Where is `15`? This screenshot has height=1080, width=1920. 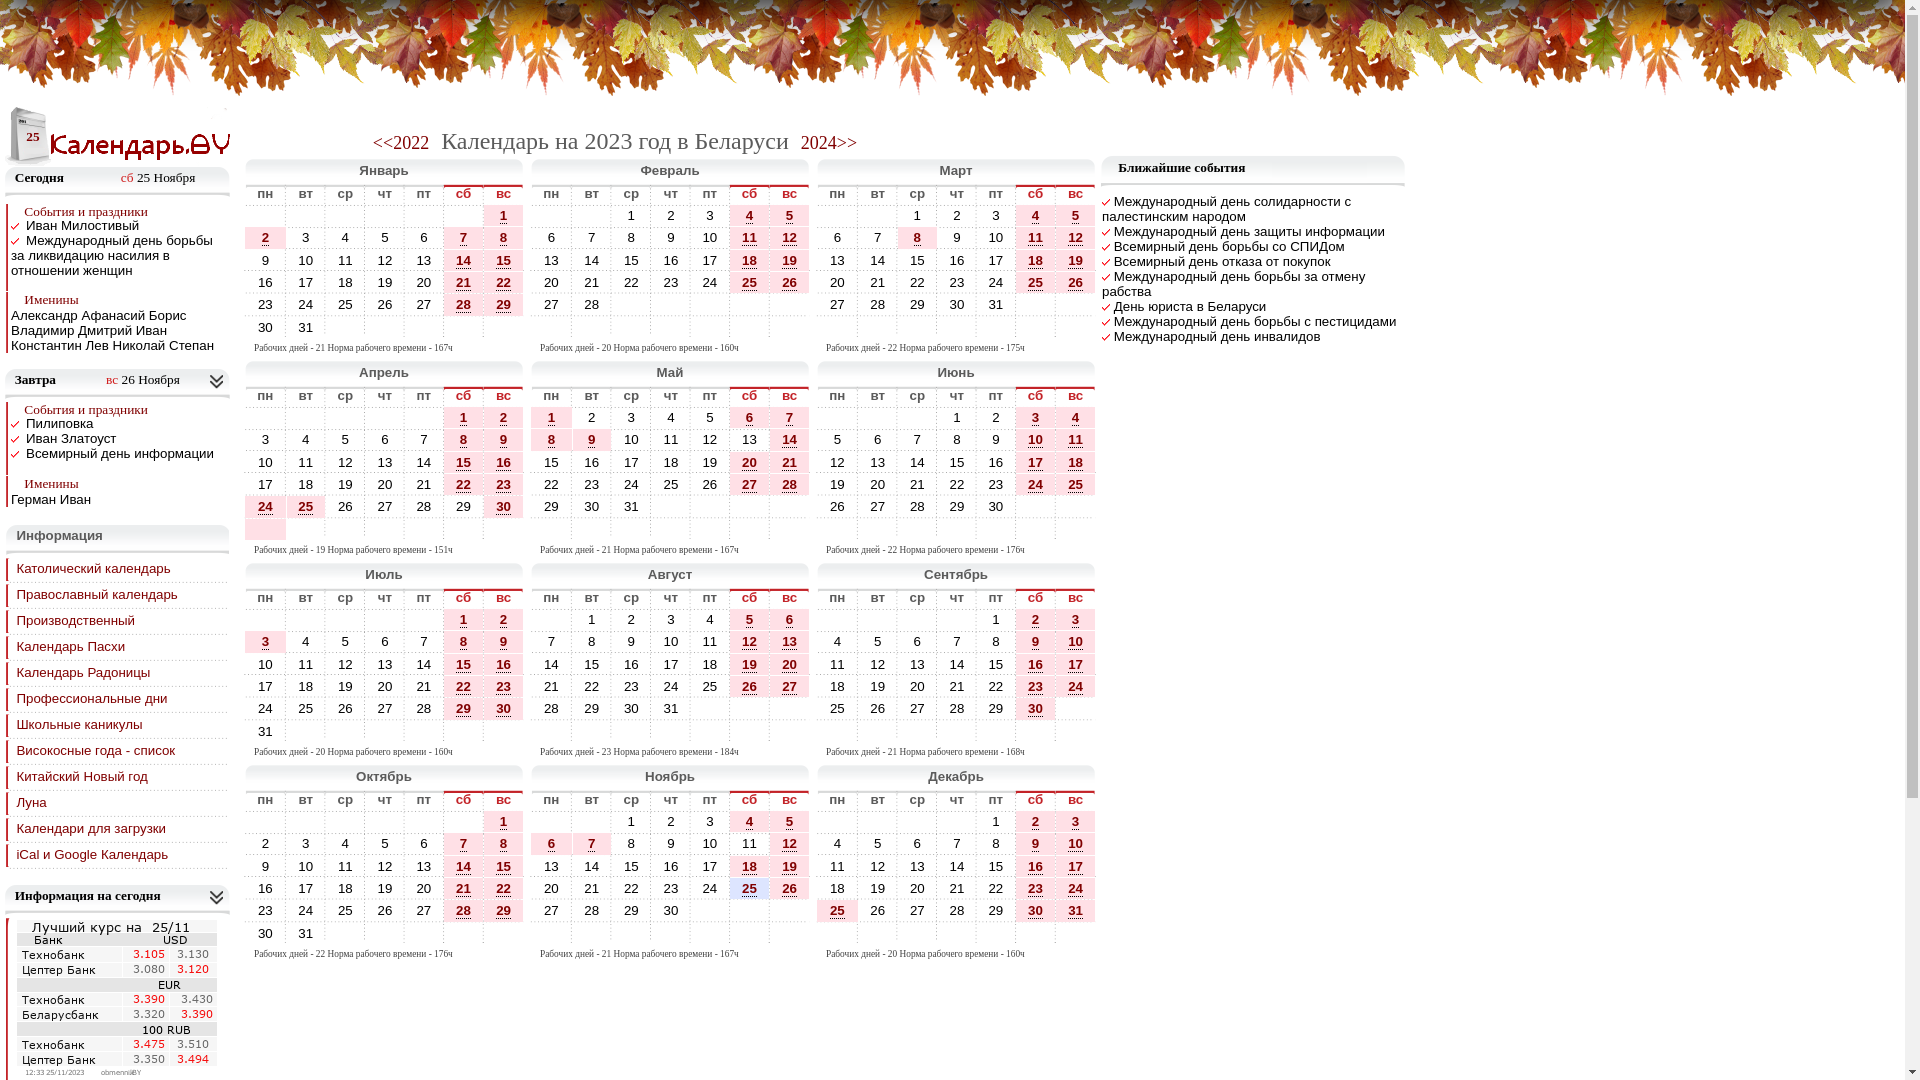
15 is located at coordinates (994, 866).